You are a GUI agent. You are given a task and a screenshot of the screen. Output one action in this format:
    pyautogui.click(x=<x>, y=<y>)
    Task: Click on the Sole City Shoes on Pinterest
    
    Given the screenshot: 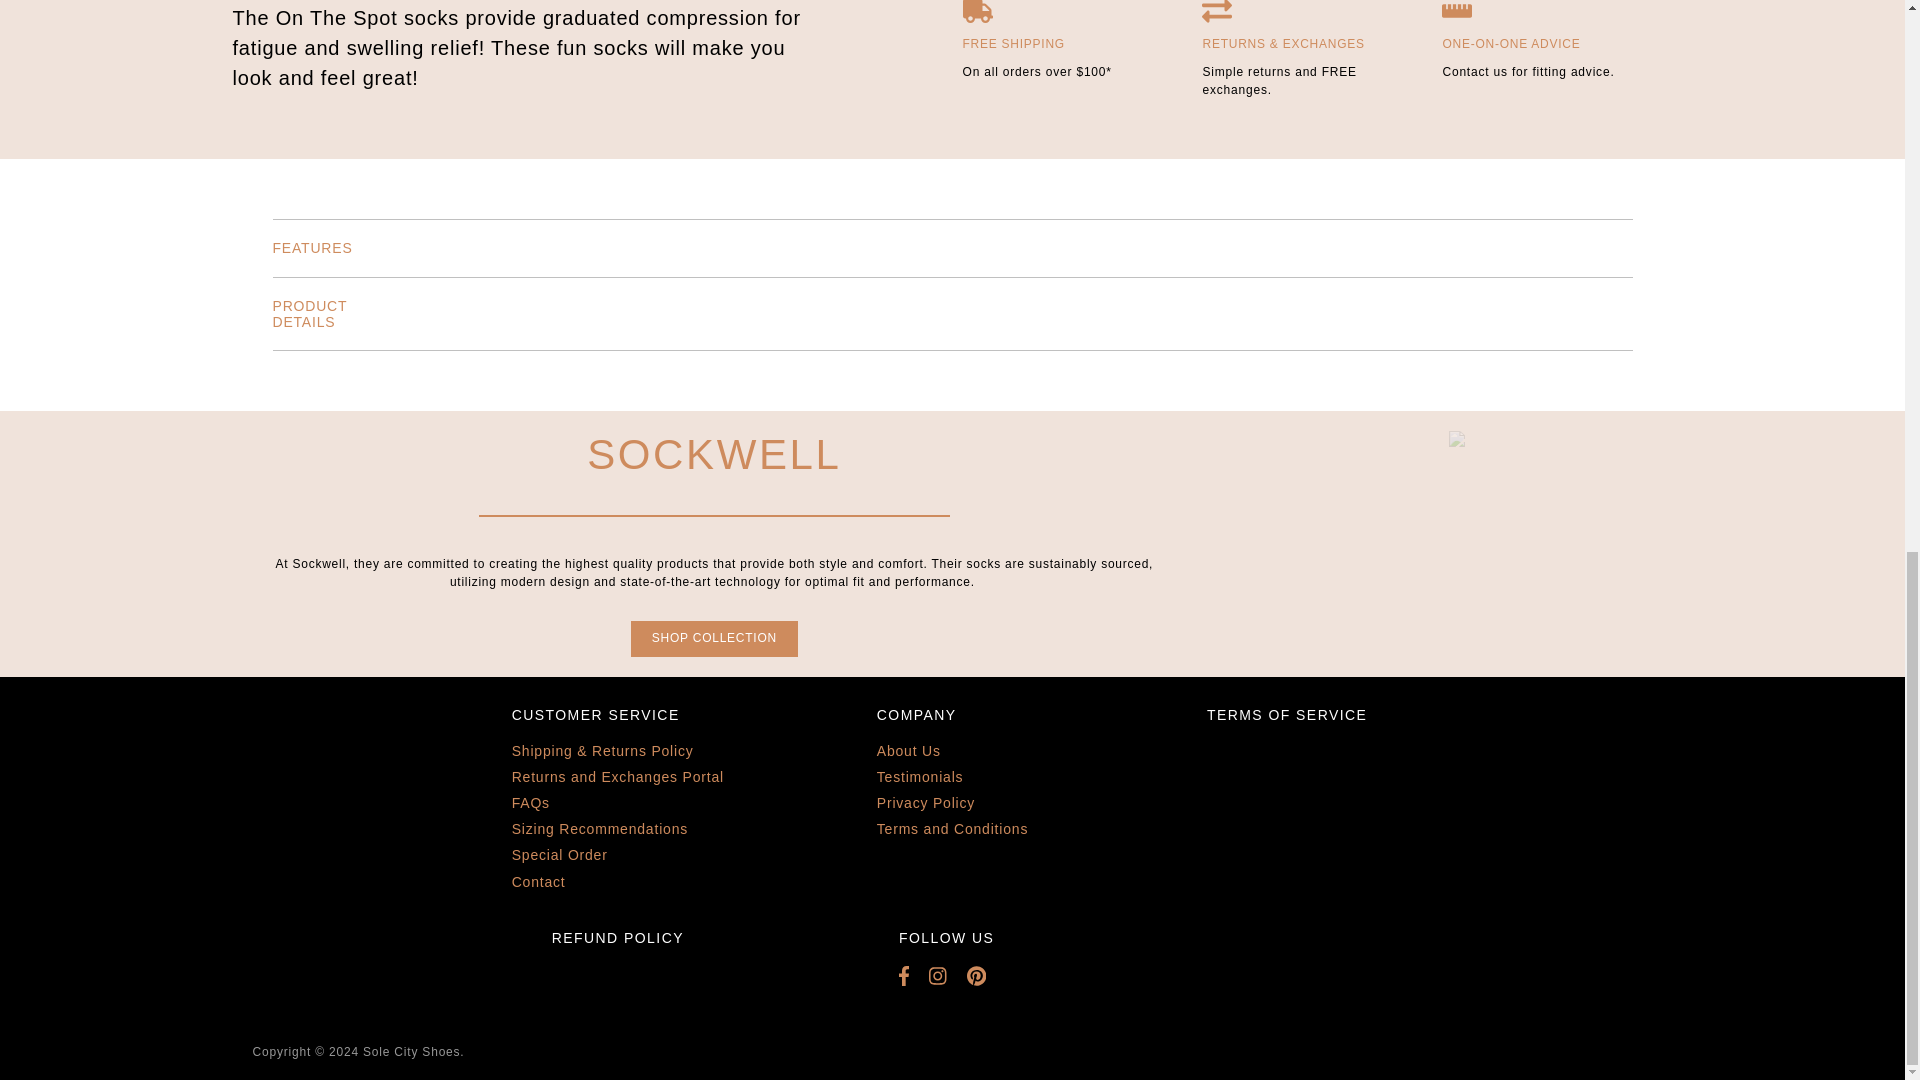 What is the action you would take?
    pyautogui.click(x=986, y=976)
    